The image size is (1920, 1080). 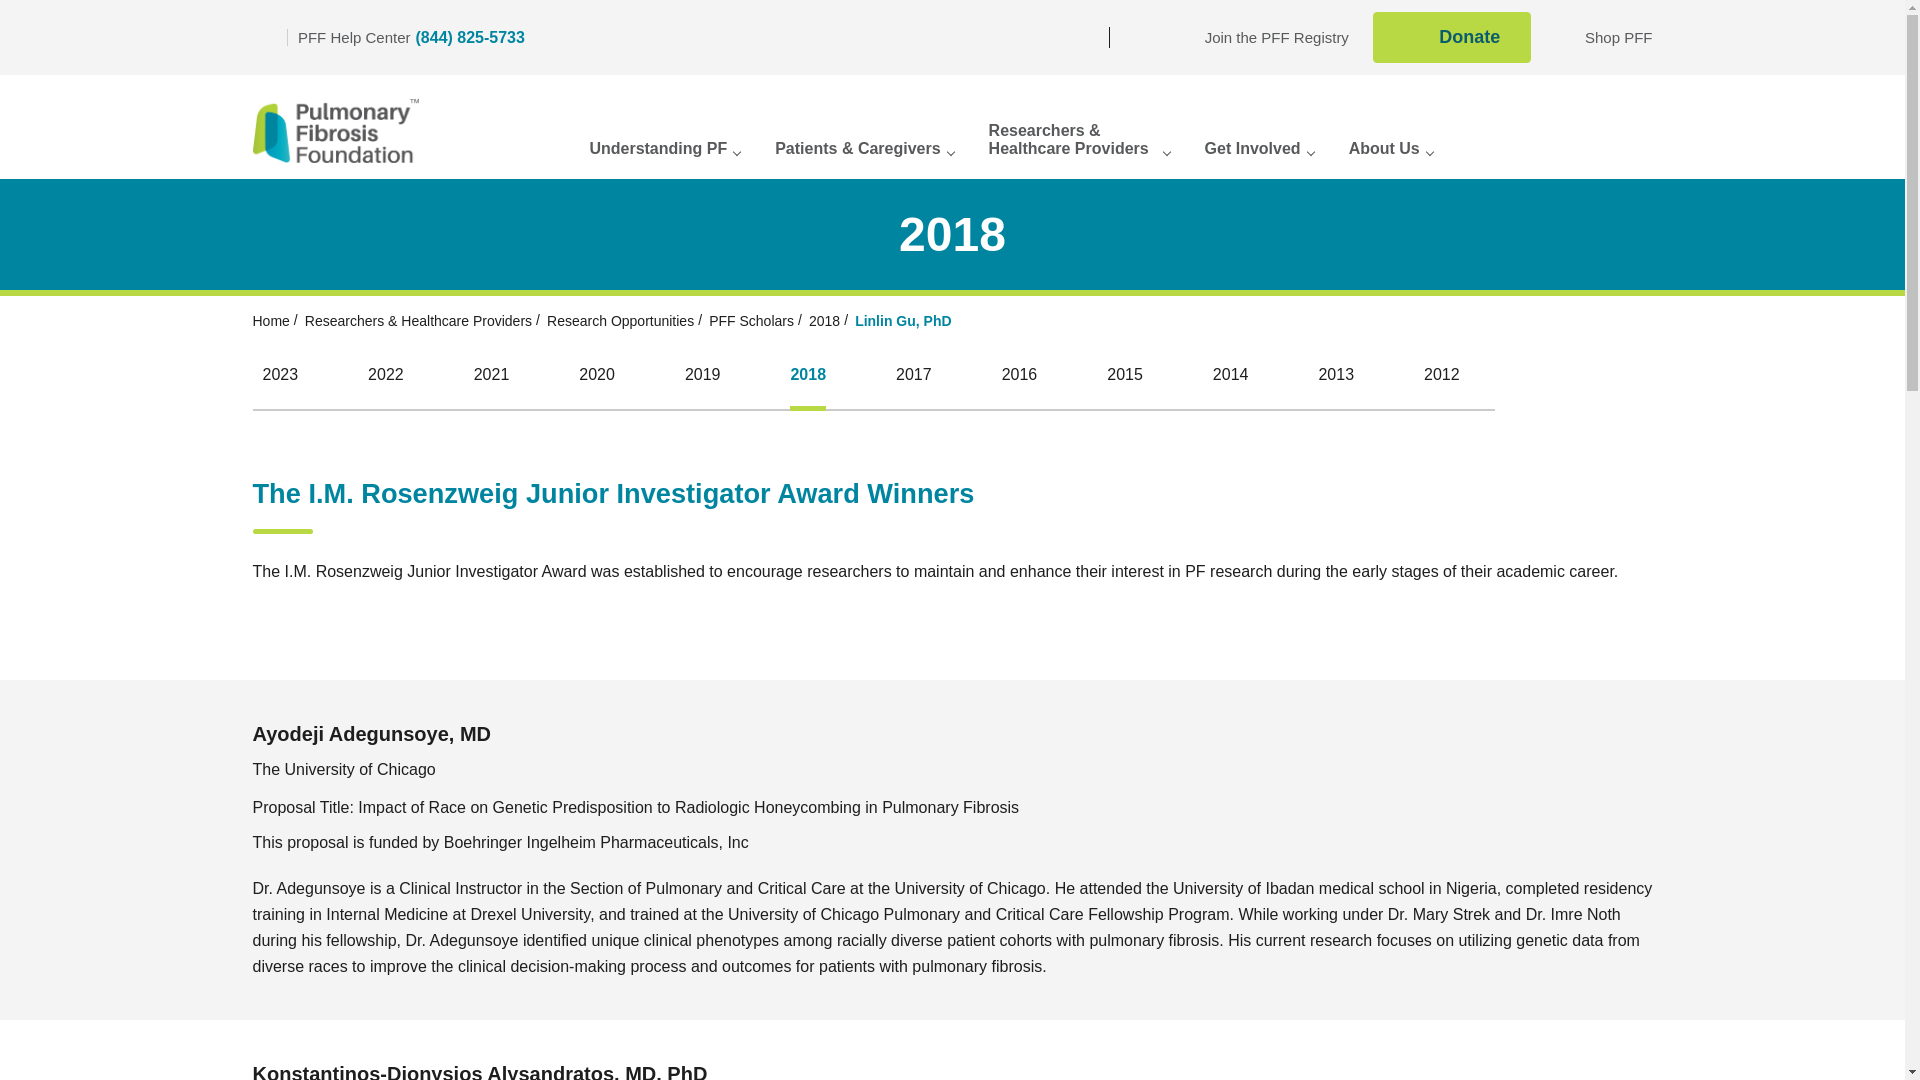 What do you see at coordinates (938, 37) in the screenshot?
I see `Join the PFF Registry` at bounding box center [938, 37].